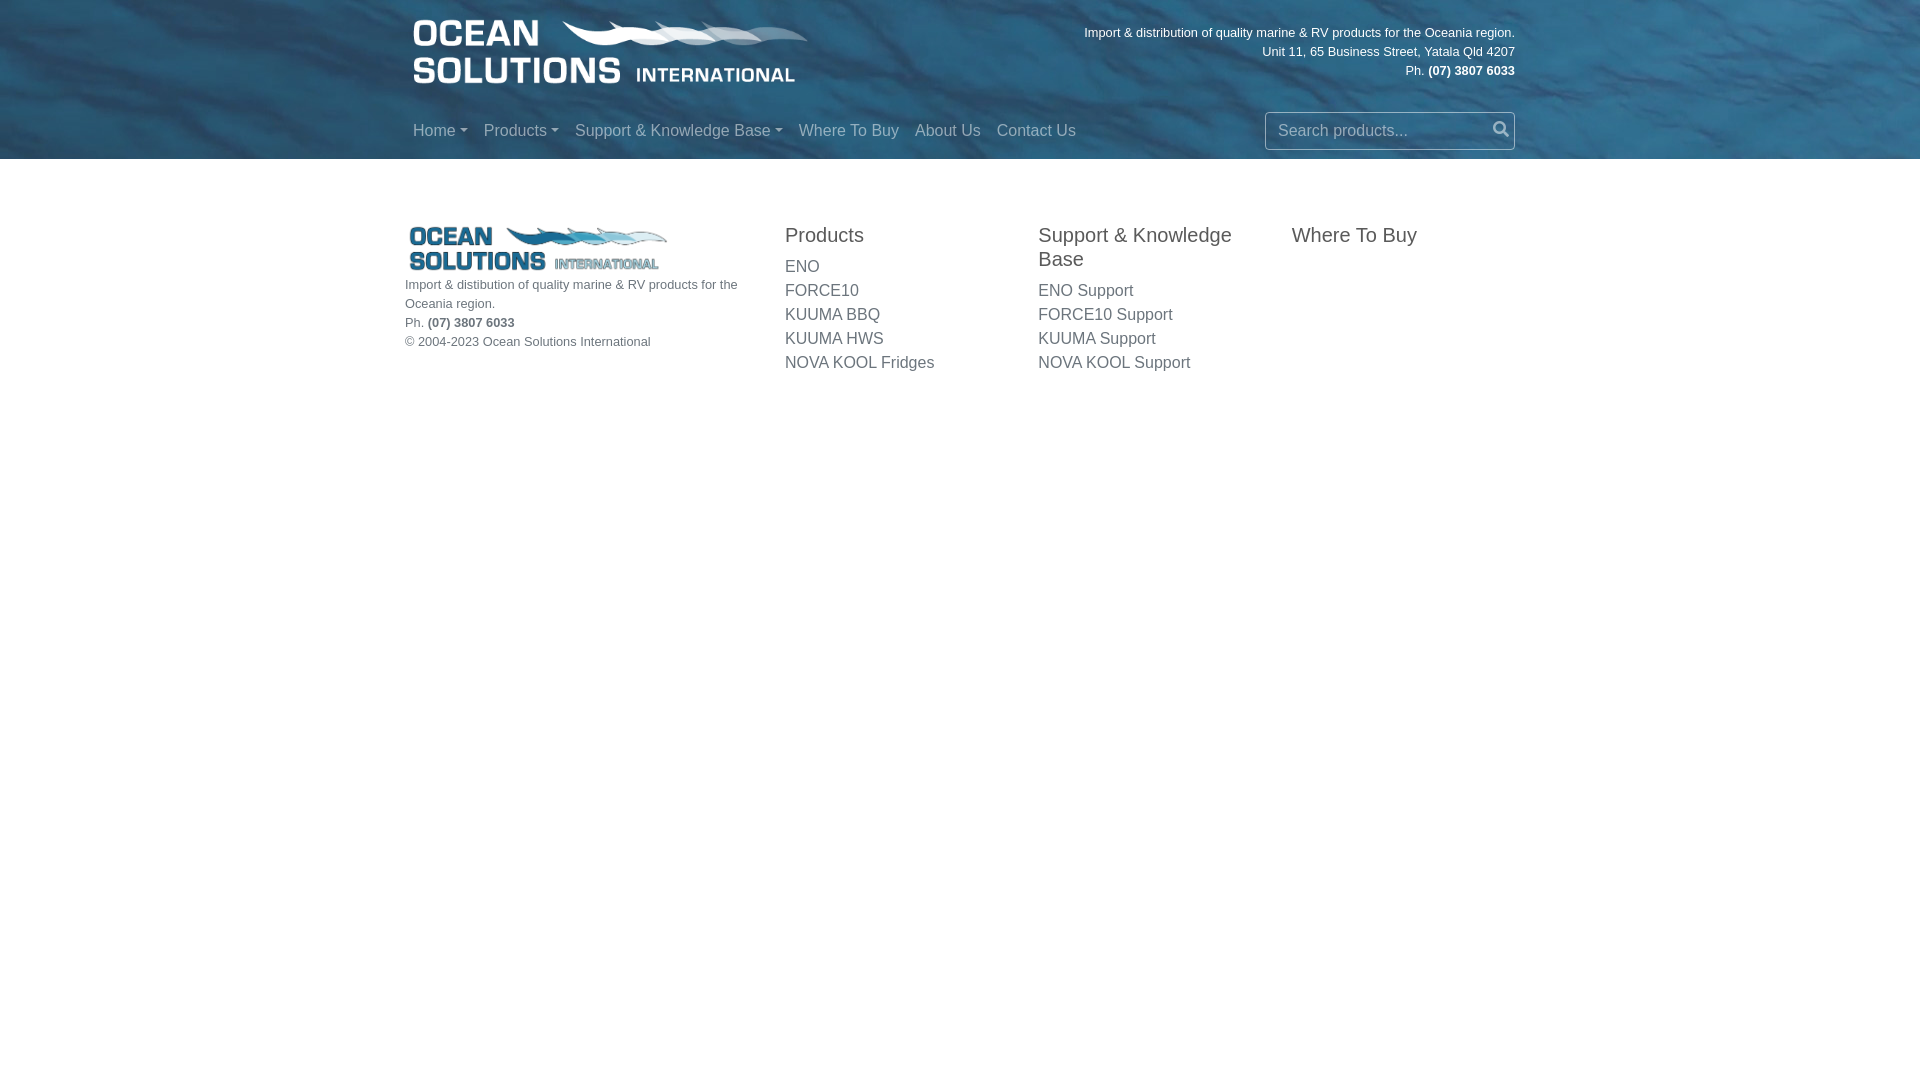 This screenshot has width=1920, height=1080. Describe the element at coordinates (522, 131) in the screenshot. I see `Products` at that location.